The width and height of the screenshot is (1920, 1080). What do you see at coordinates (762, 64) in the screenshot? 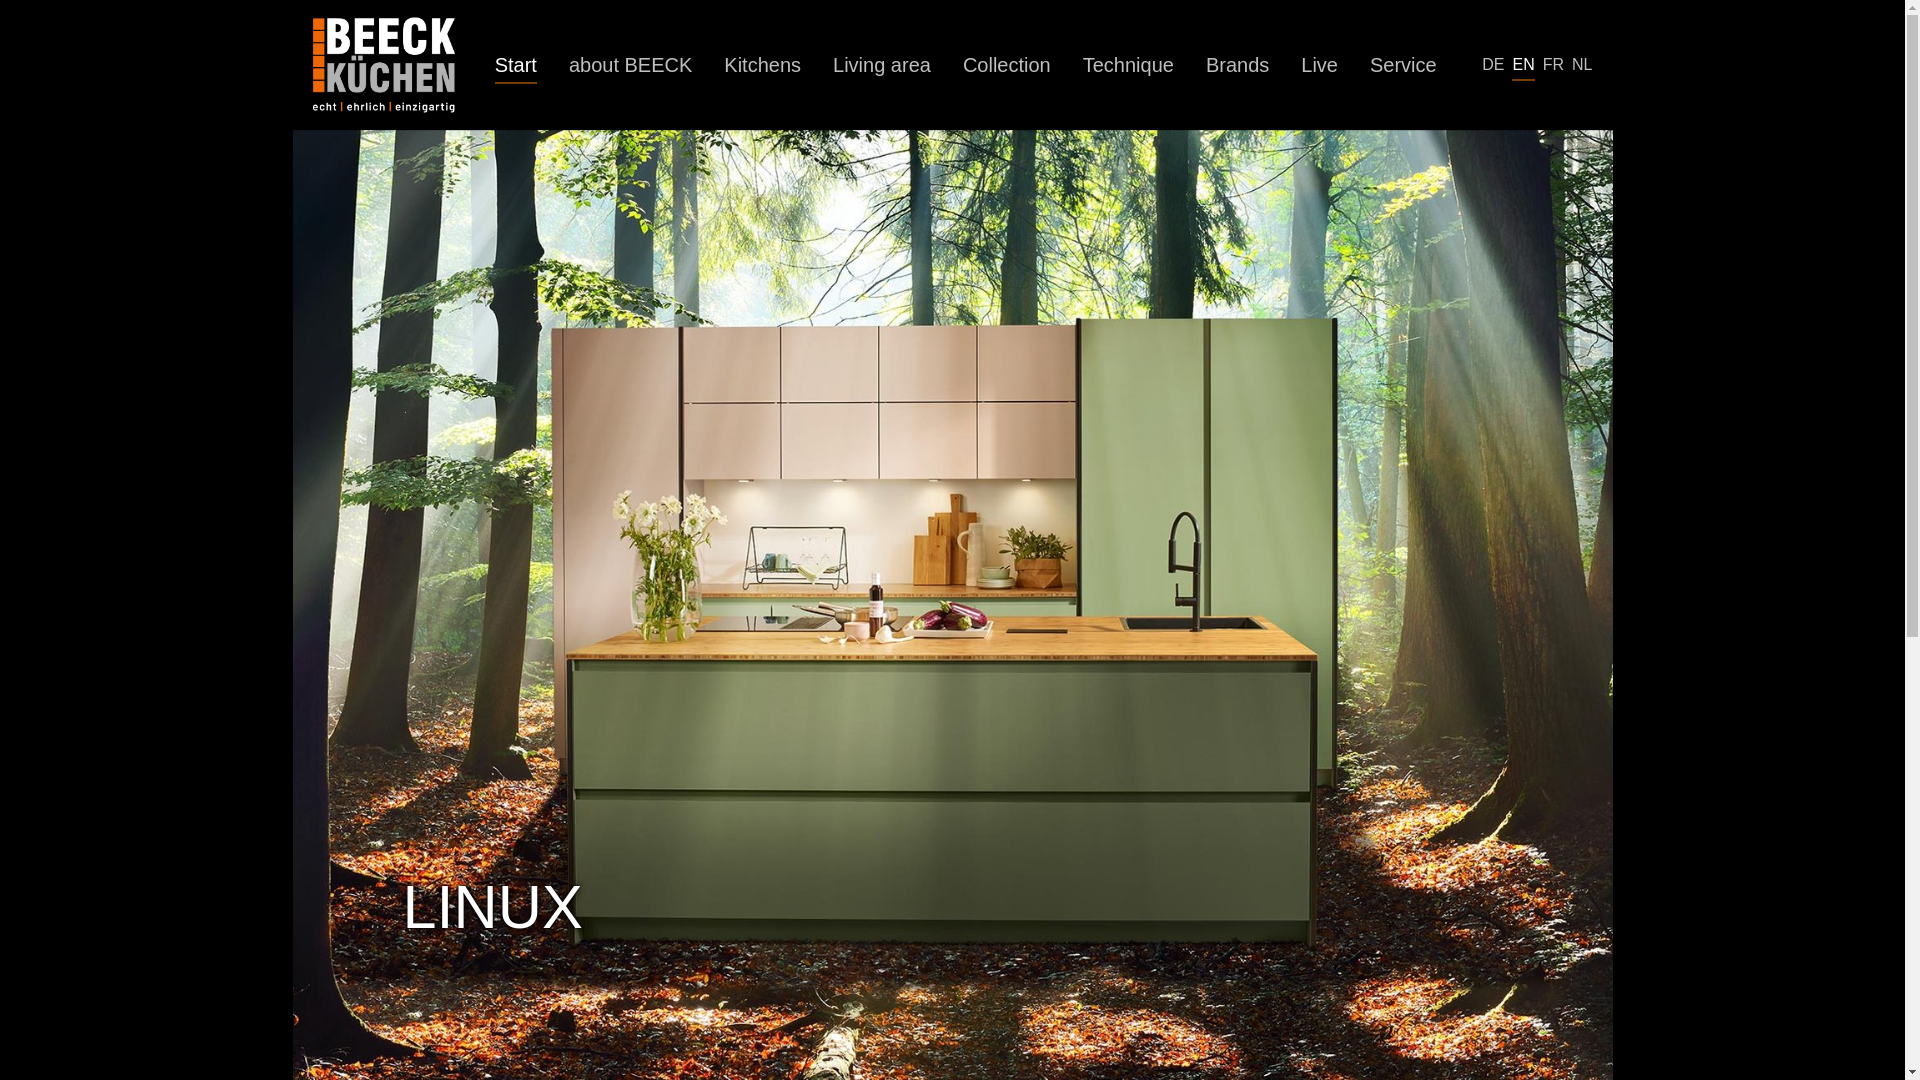
I see `Kitchens` at bounding box center [762, 64].